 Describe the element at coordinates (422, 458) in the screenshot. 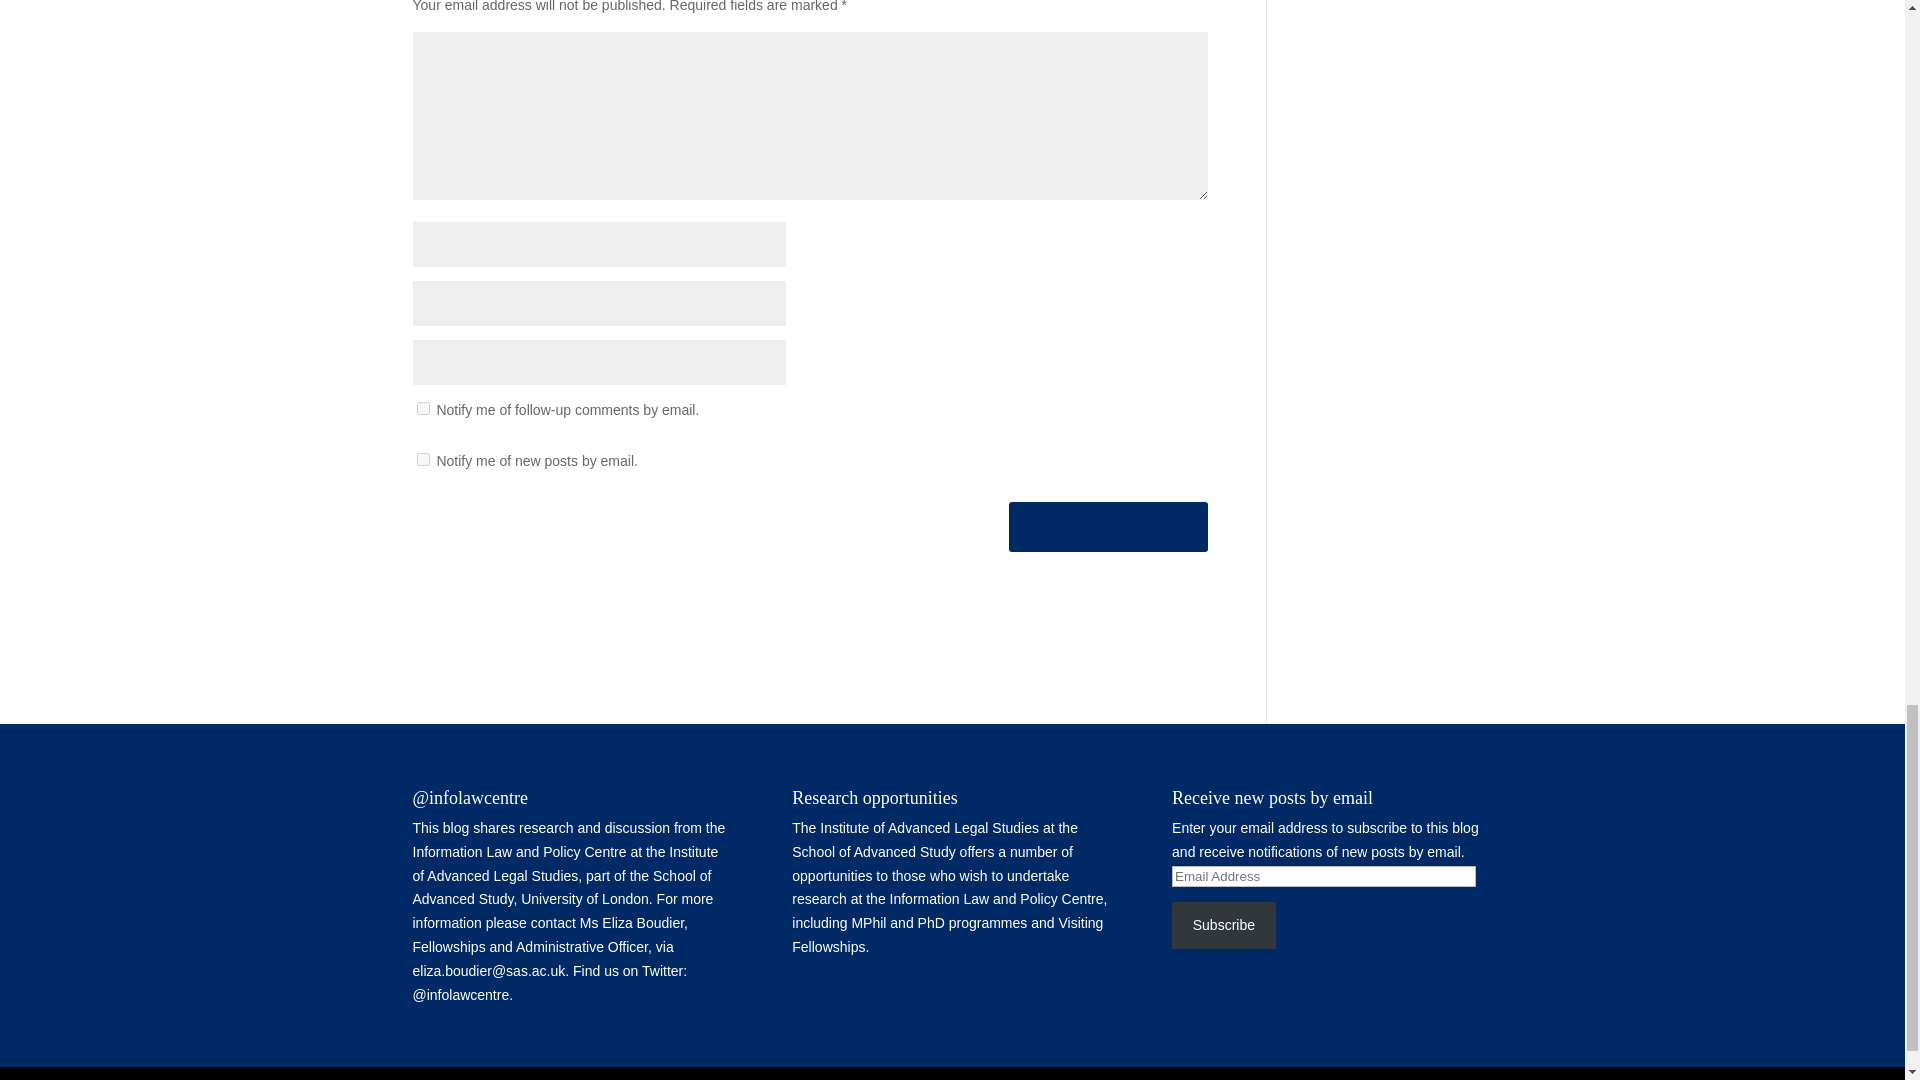

I see `subscribe` at that location.